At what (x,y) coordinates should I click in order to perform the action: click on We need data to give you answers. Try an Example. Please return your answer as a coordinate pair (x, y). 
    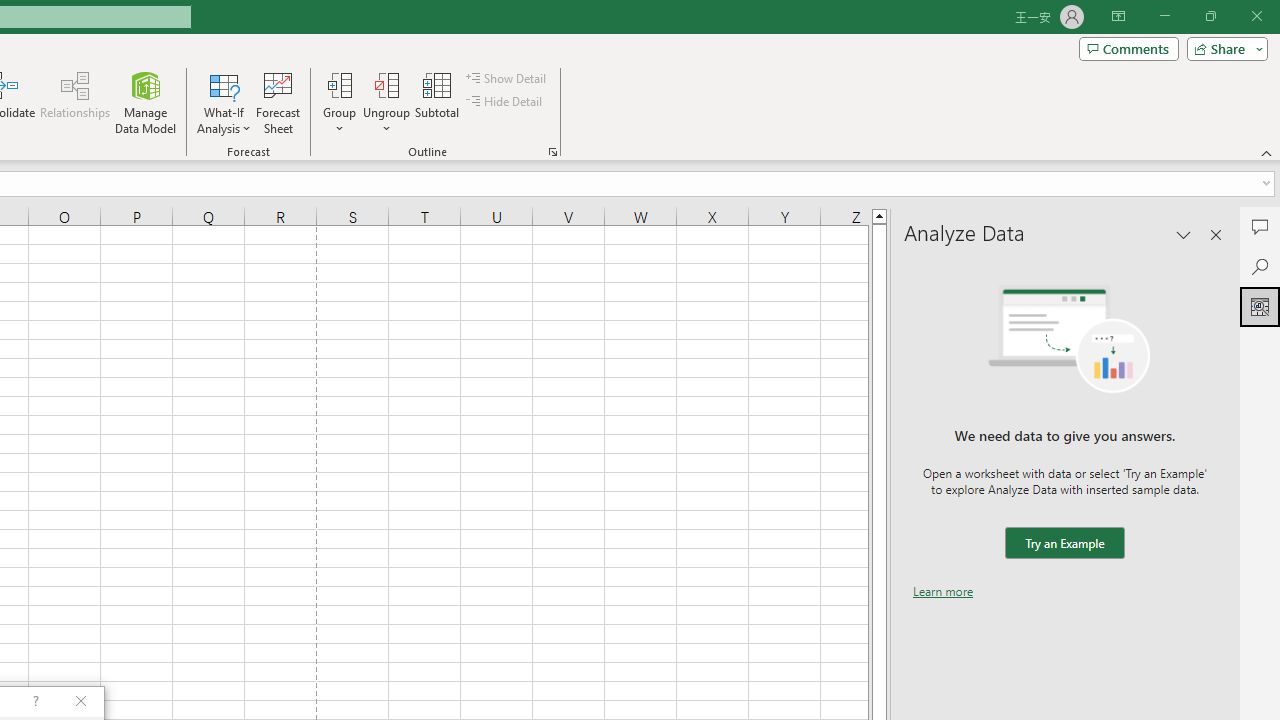
    Looking at the image, I should click on (1064, 544).